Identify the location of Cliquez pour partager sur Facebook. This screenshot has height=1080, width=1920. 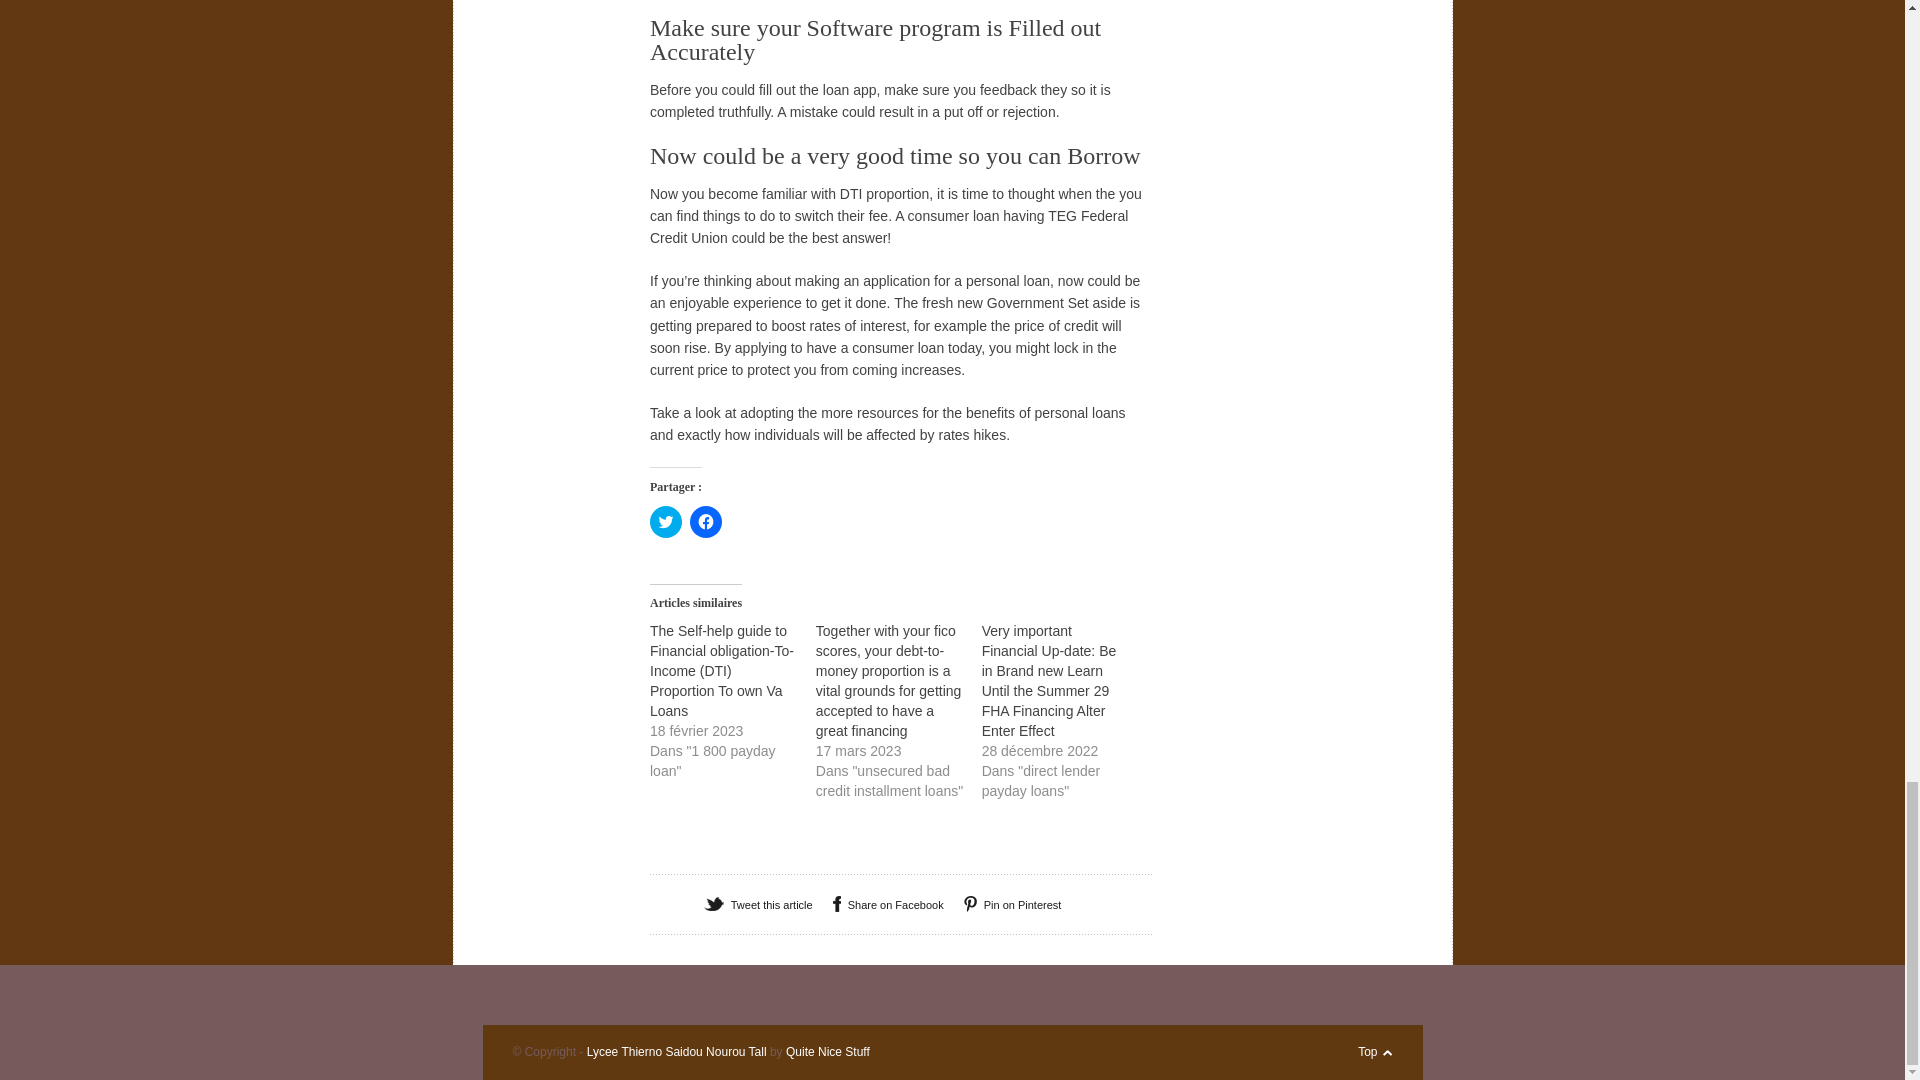
(705, 522).